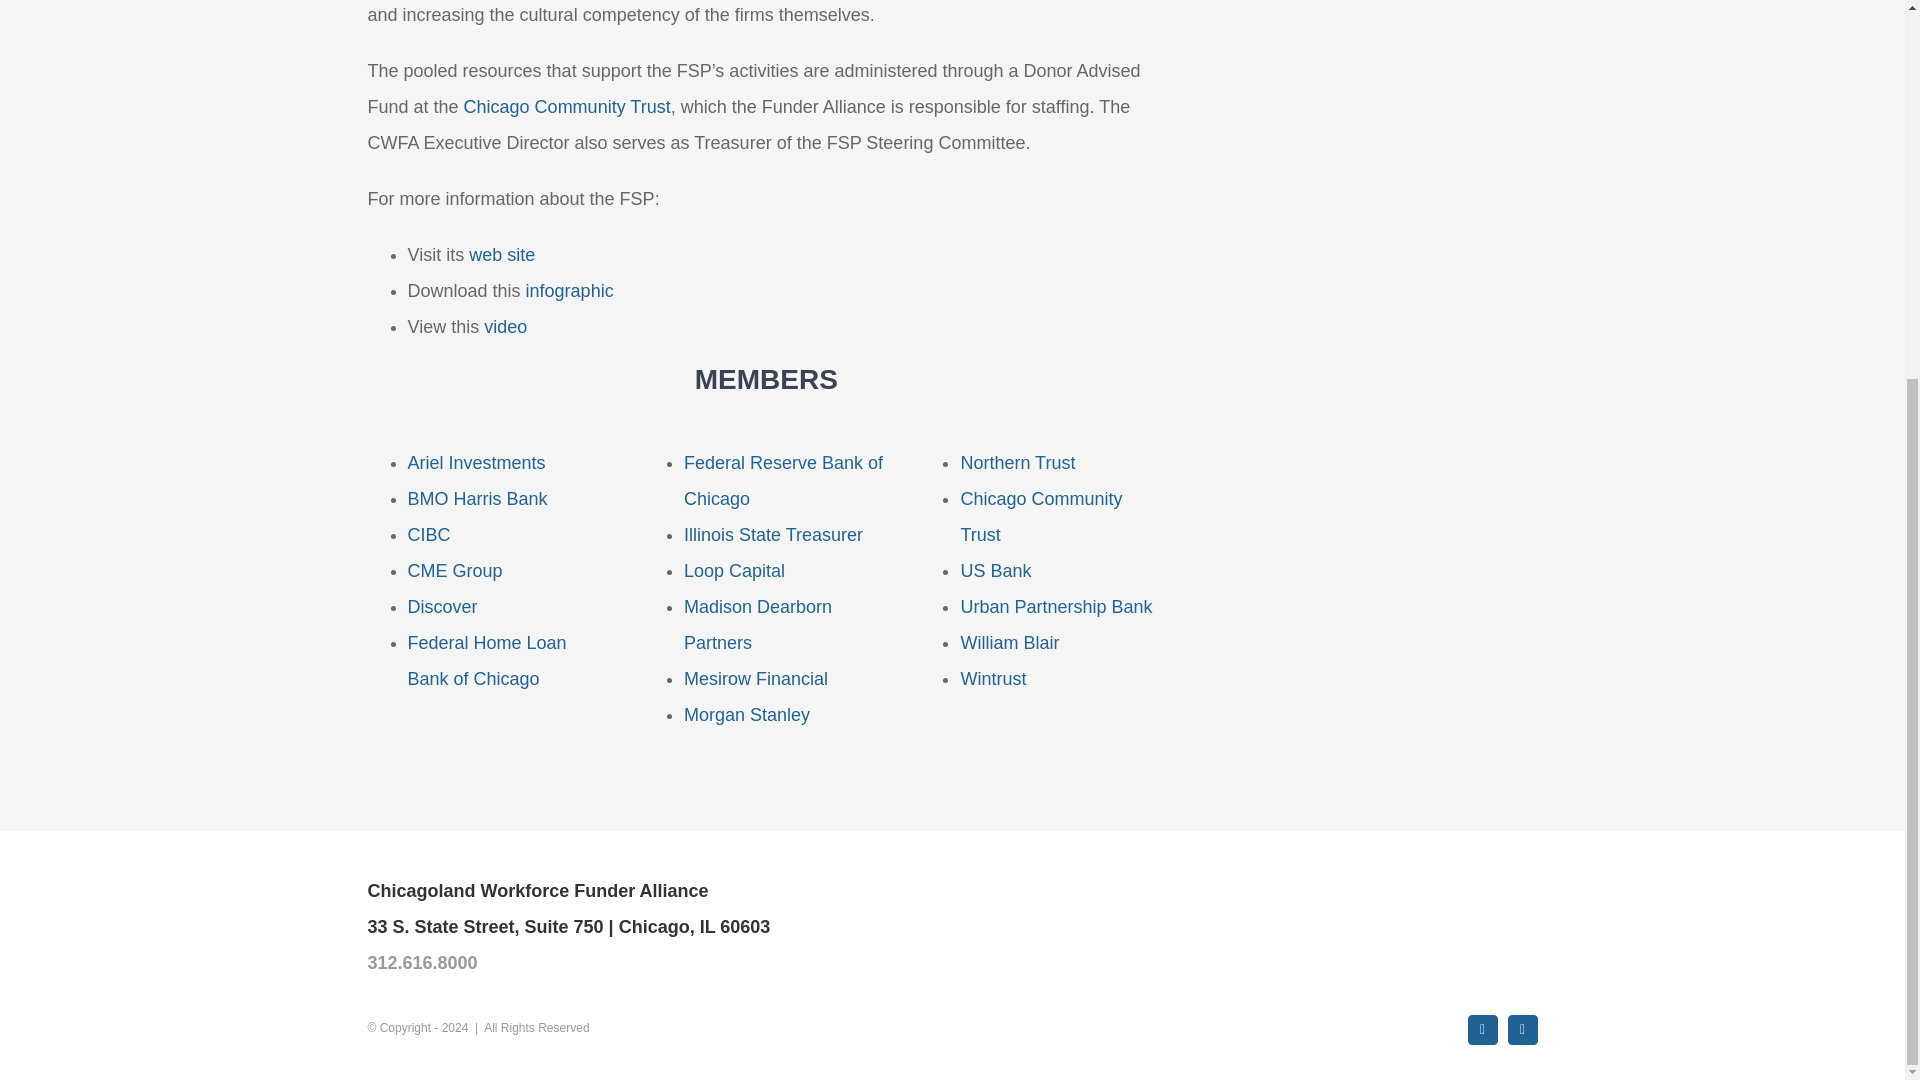 Image resolution: width=1920 pixels, height=1080 pixels. Describe the element at coordinates (455, 570) in the screenshot. I see `CME Group` at that location.